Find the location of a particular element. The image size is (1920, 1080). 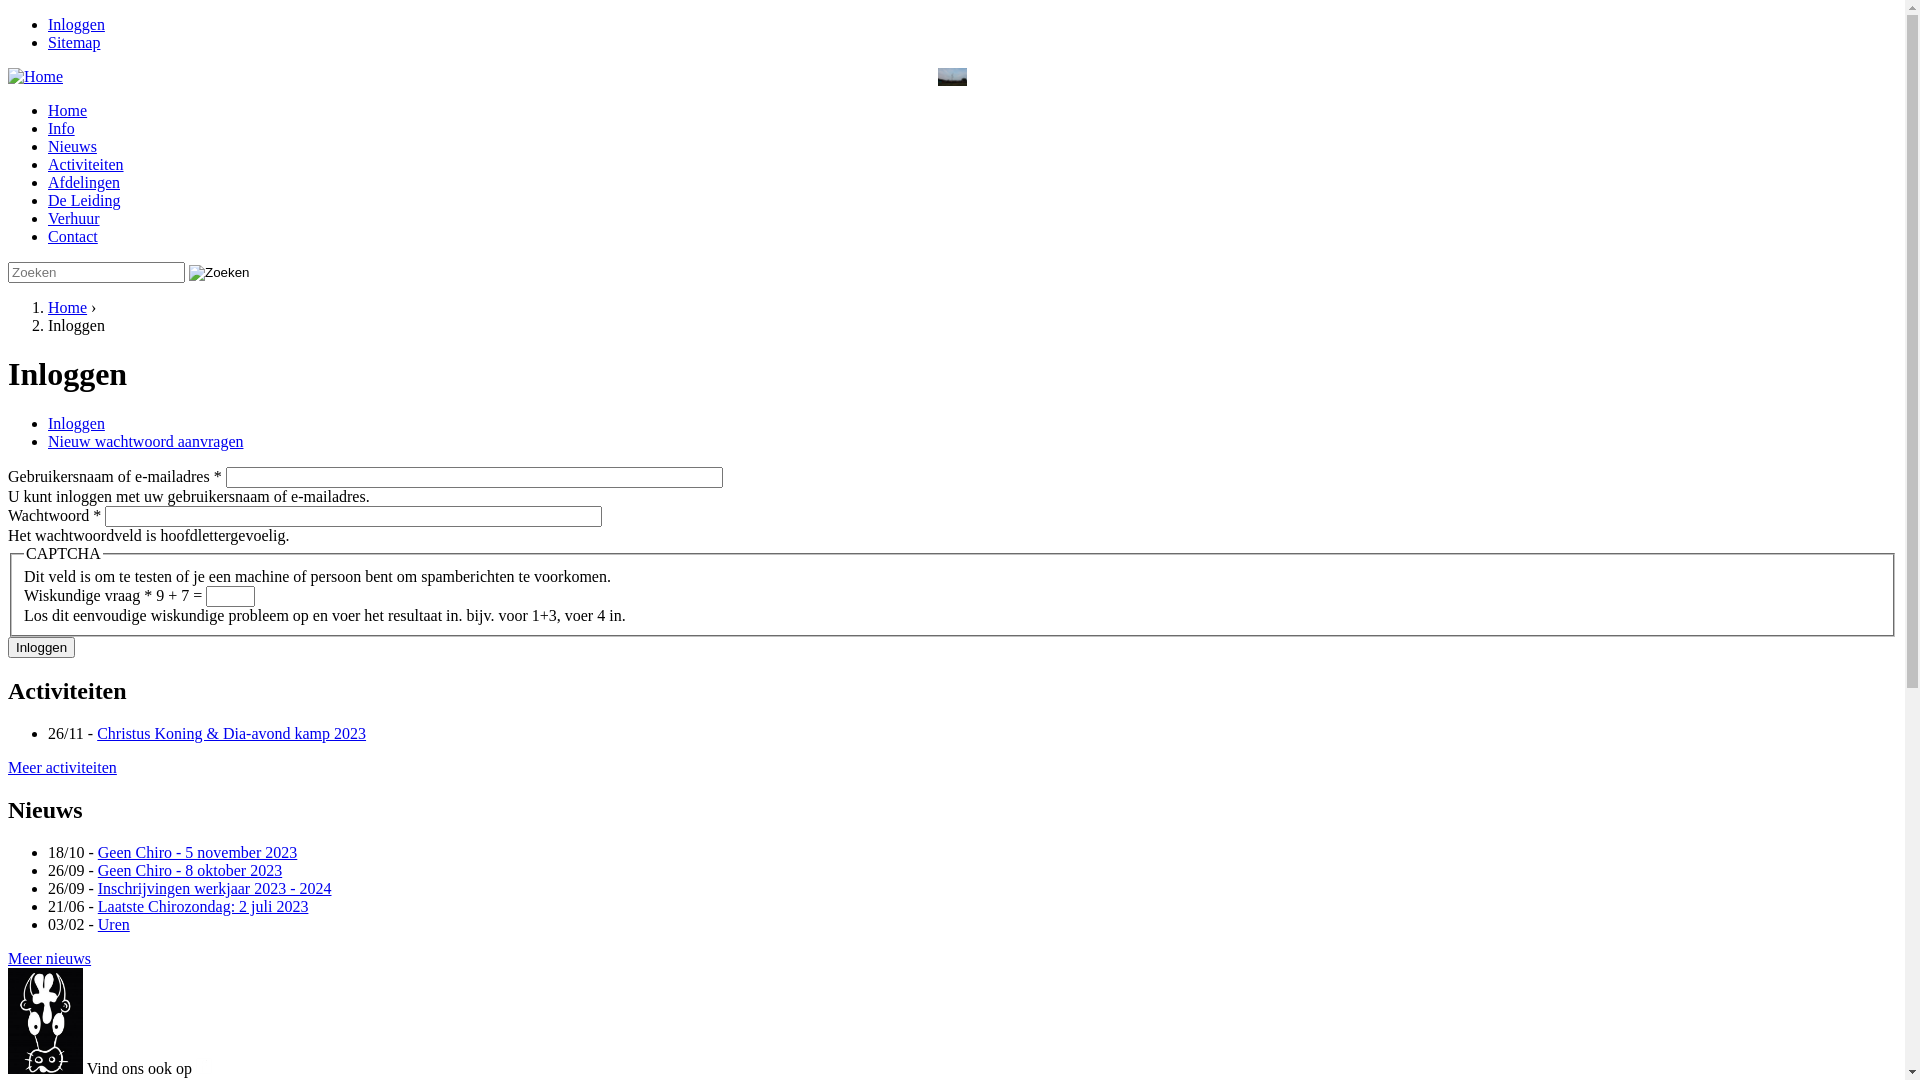

Nieuw wachtwoord aanvragen is located at coordinates (146, 442).